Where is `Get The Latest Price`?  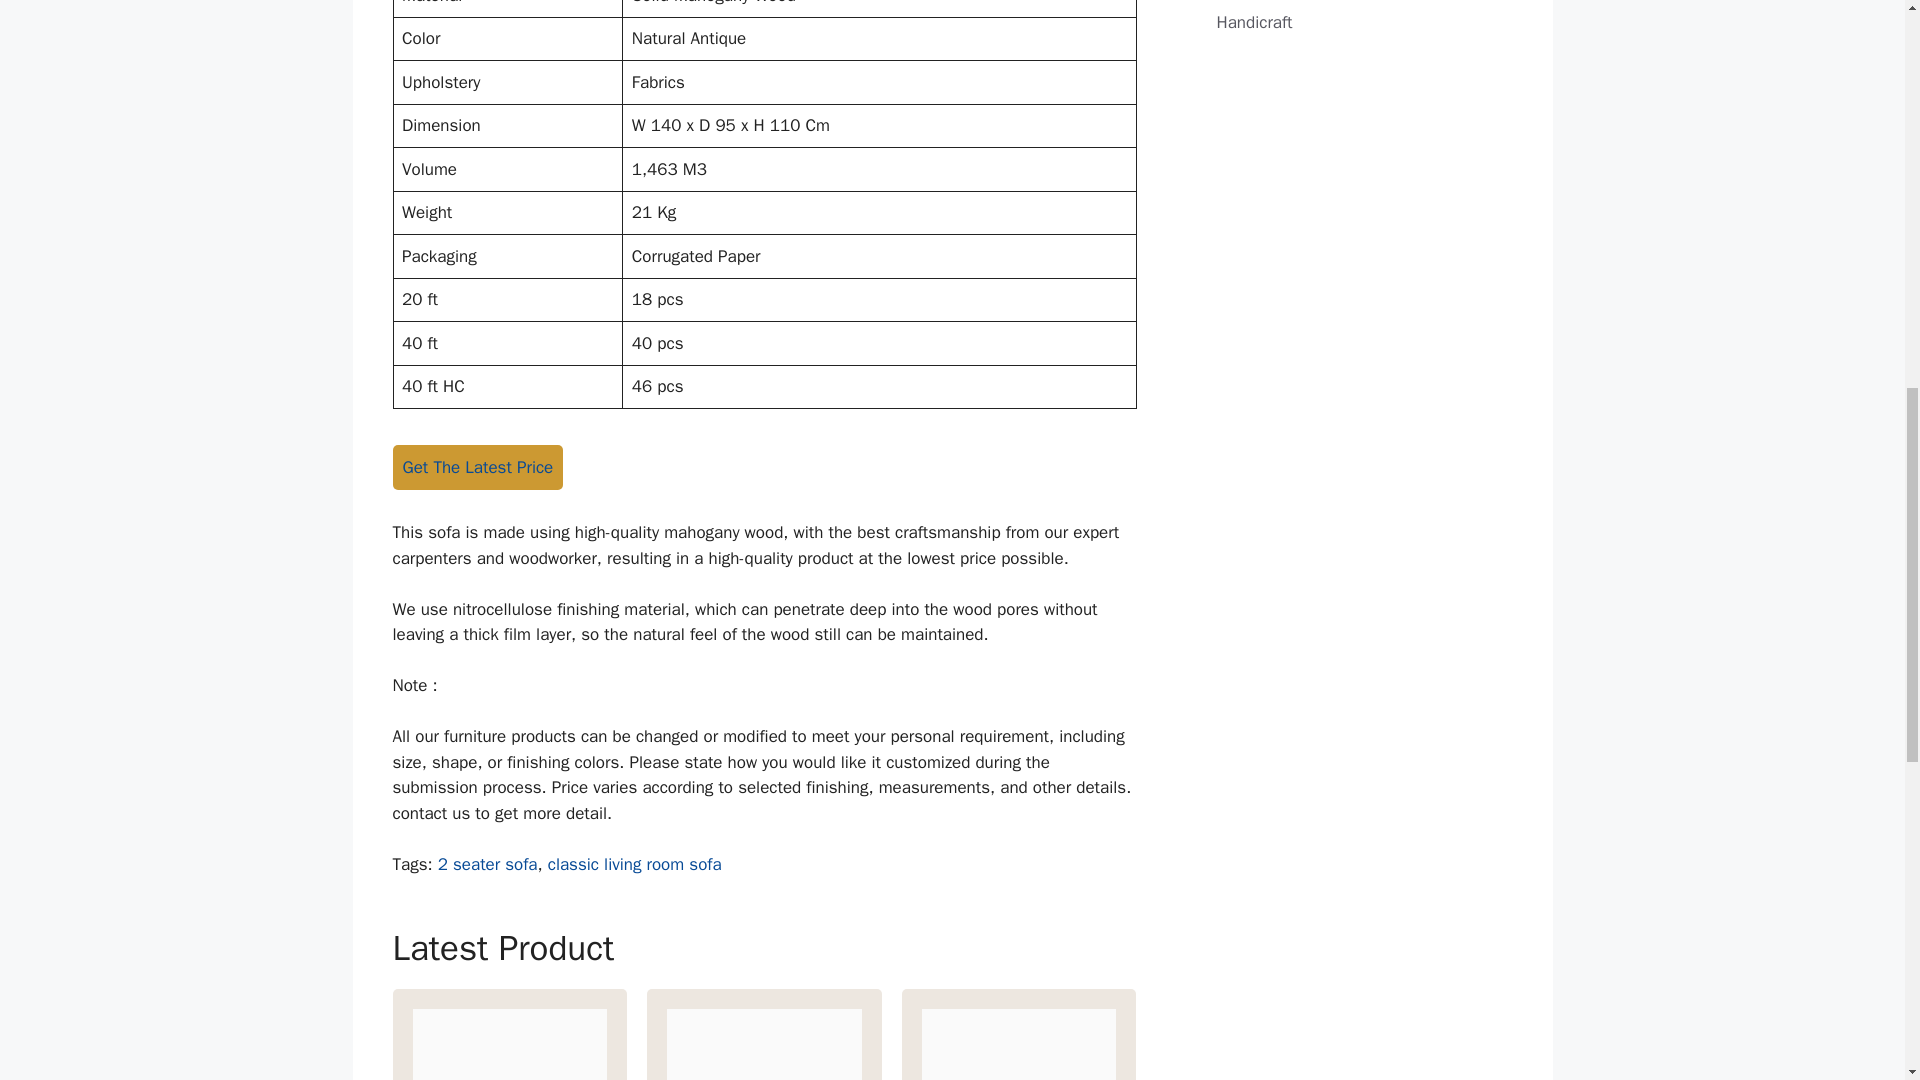
Get The Latest Price is located at coordinates (476, 468).